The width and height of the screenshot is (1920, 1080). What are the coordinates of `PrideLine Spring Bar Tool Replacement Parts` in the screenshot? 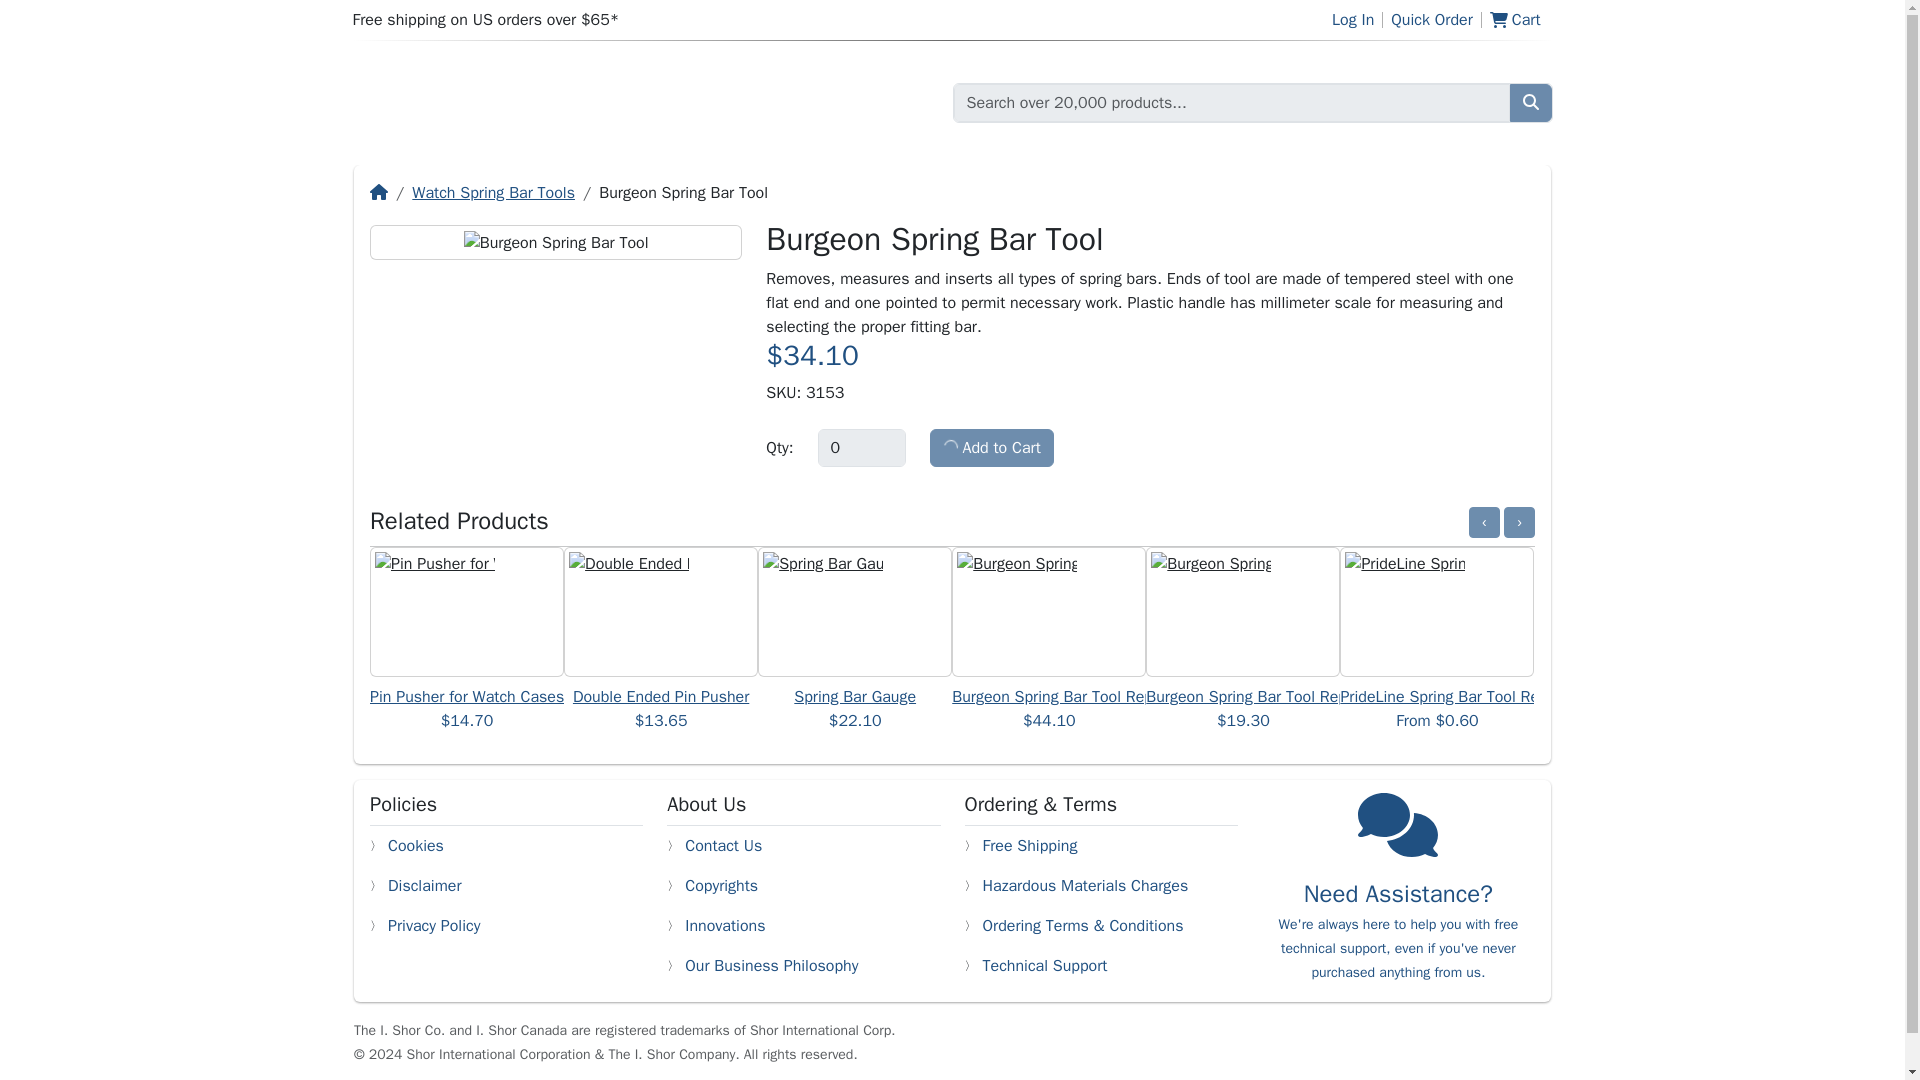 It's located at (1496, 696).